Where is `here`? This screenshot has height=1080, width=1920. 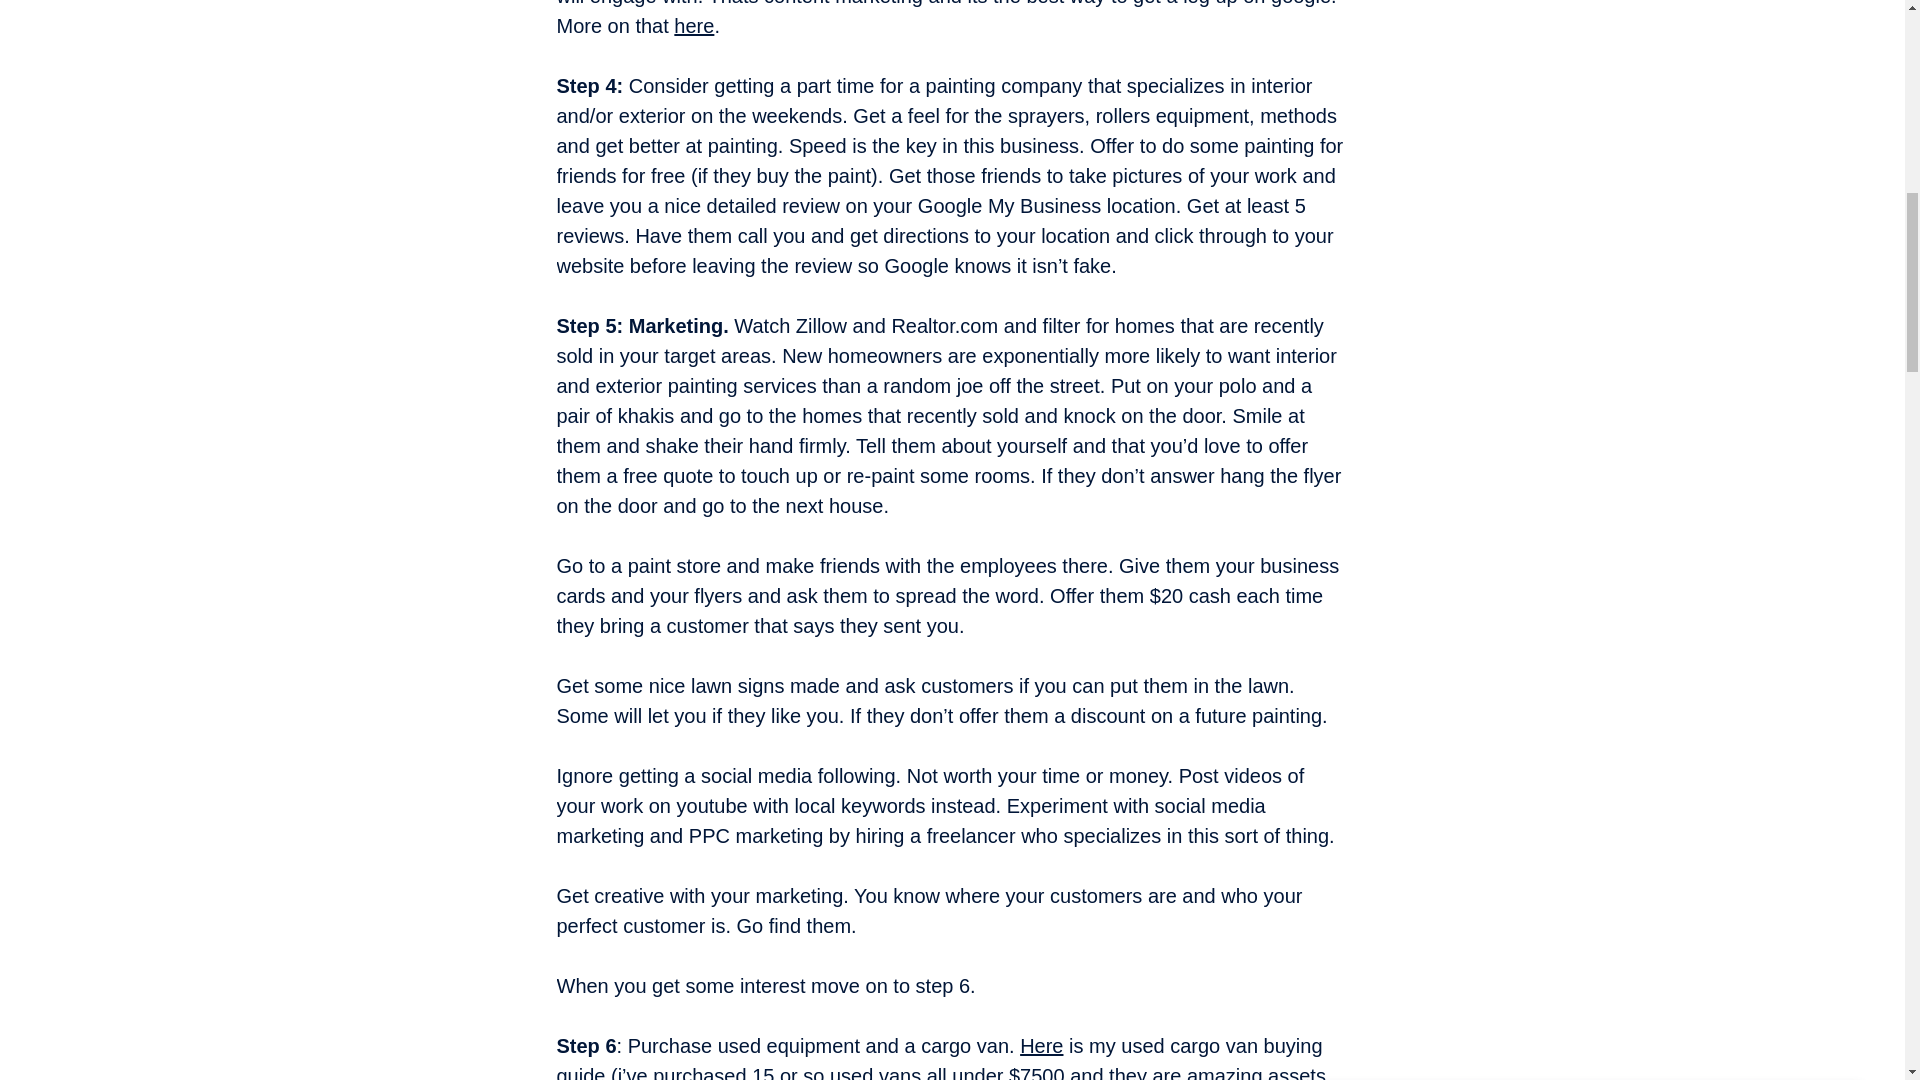
here is located at coordinates (694, 26).